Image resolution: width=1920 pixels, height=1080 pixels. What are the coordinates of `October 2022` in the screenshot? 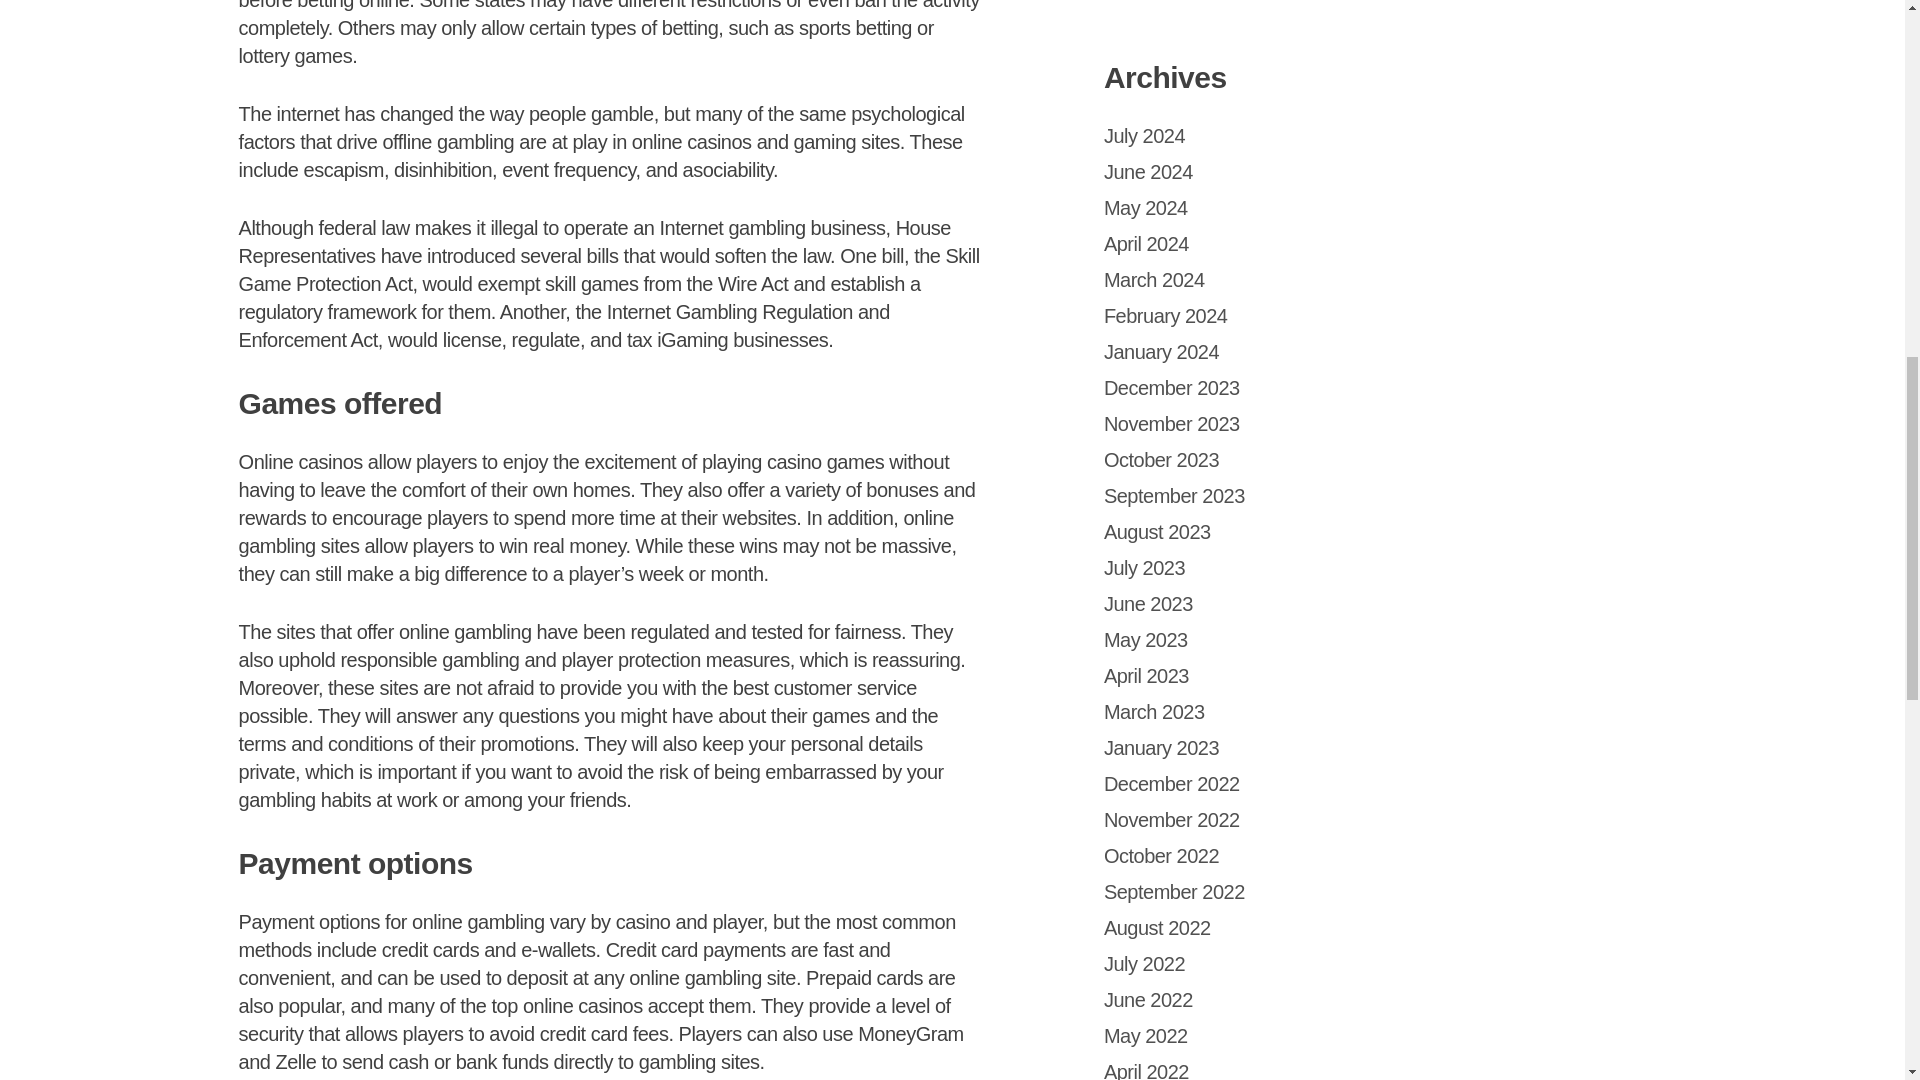 It's located at (1162, 856).